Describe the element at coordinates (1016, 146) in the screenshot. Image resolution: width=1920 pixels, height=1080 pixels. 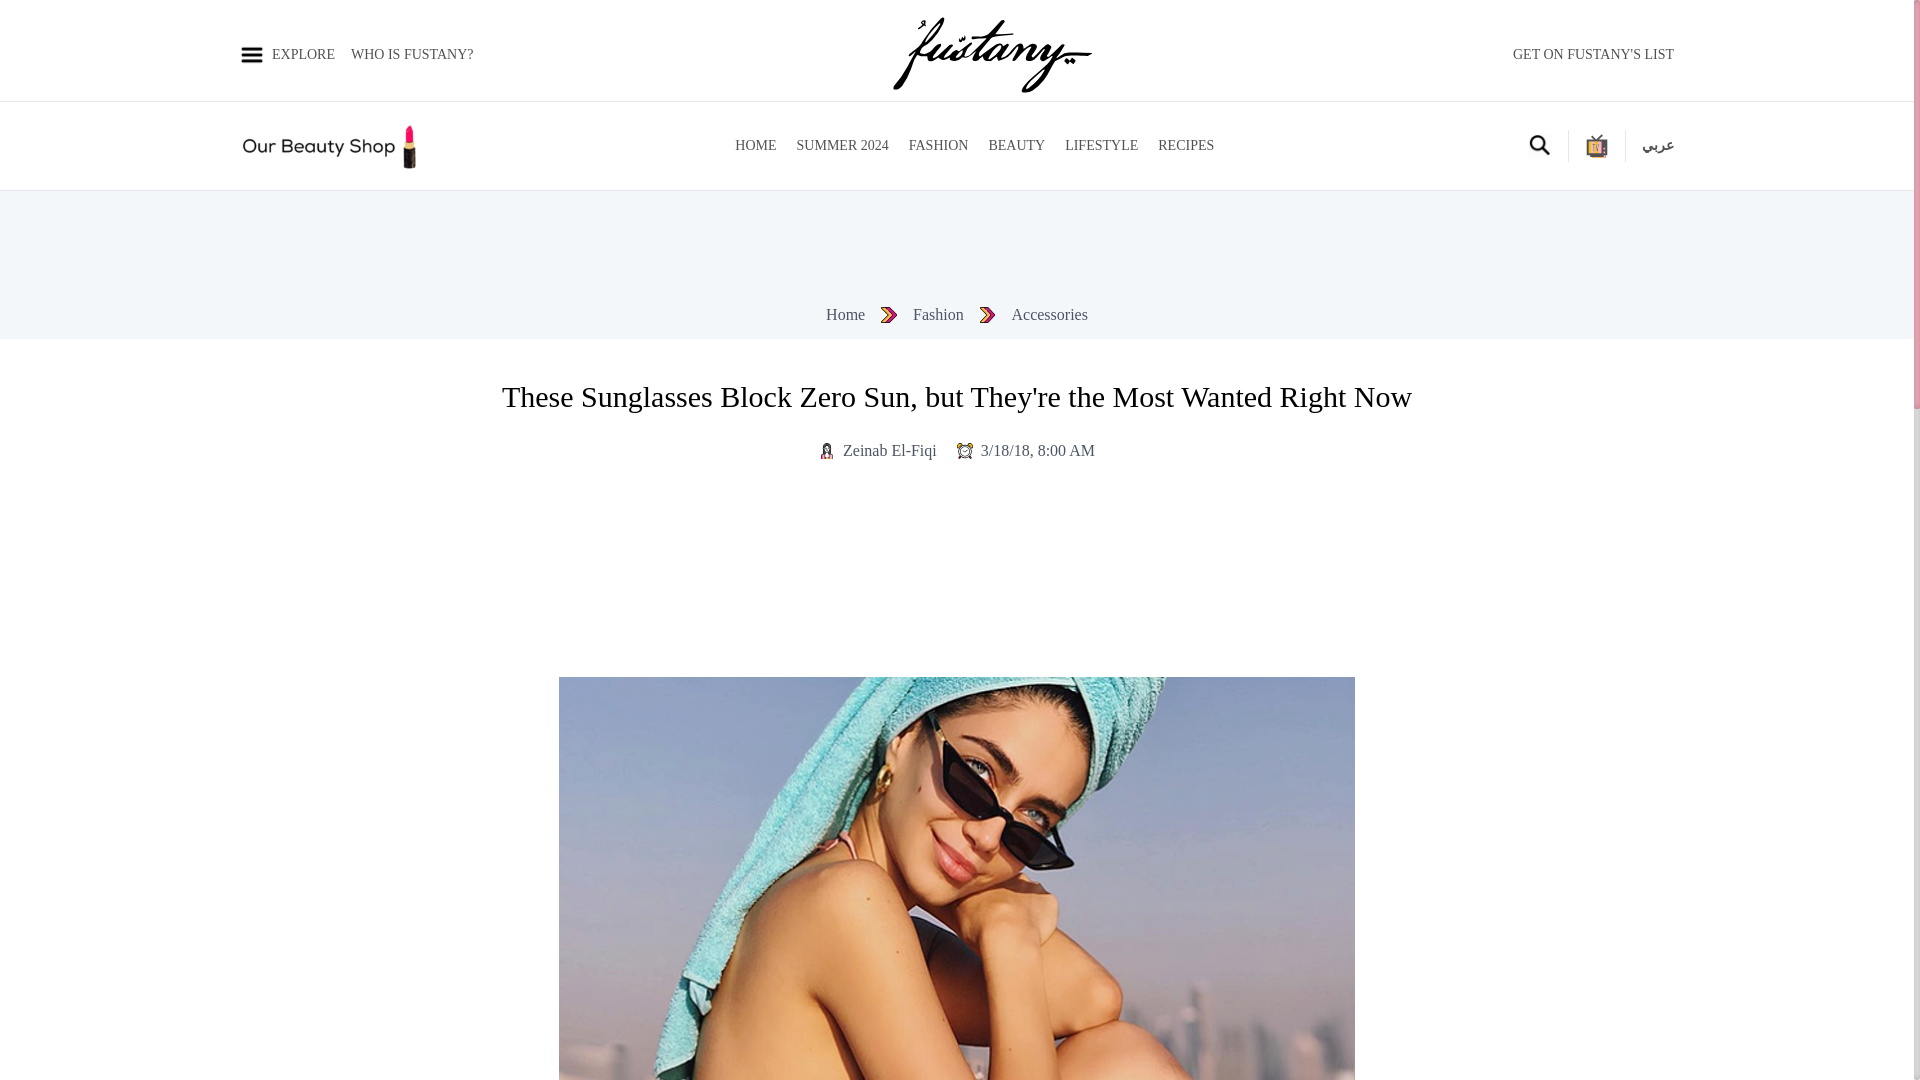
I see `BEAUTY` at that location.